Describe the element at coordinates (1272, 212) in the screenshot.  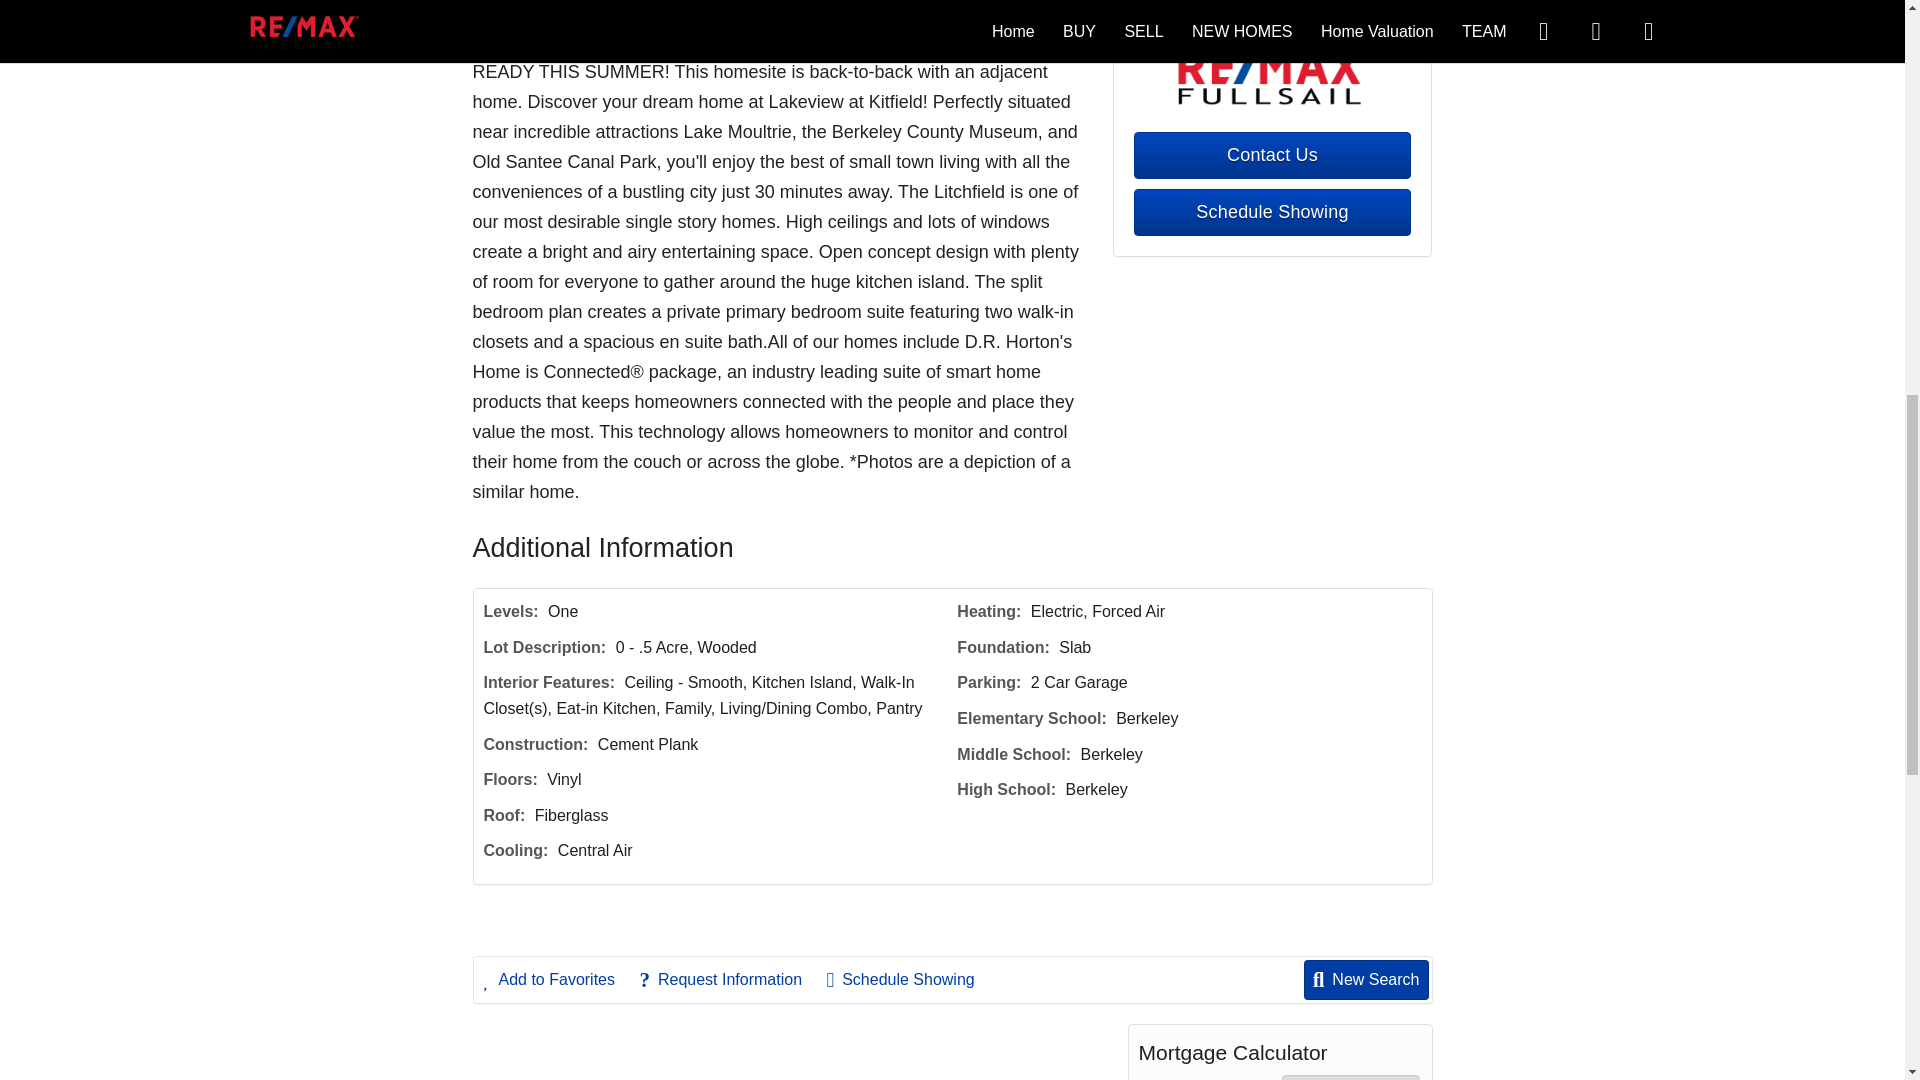
I see `Schedule Showing` at that location.